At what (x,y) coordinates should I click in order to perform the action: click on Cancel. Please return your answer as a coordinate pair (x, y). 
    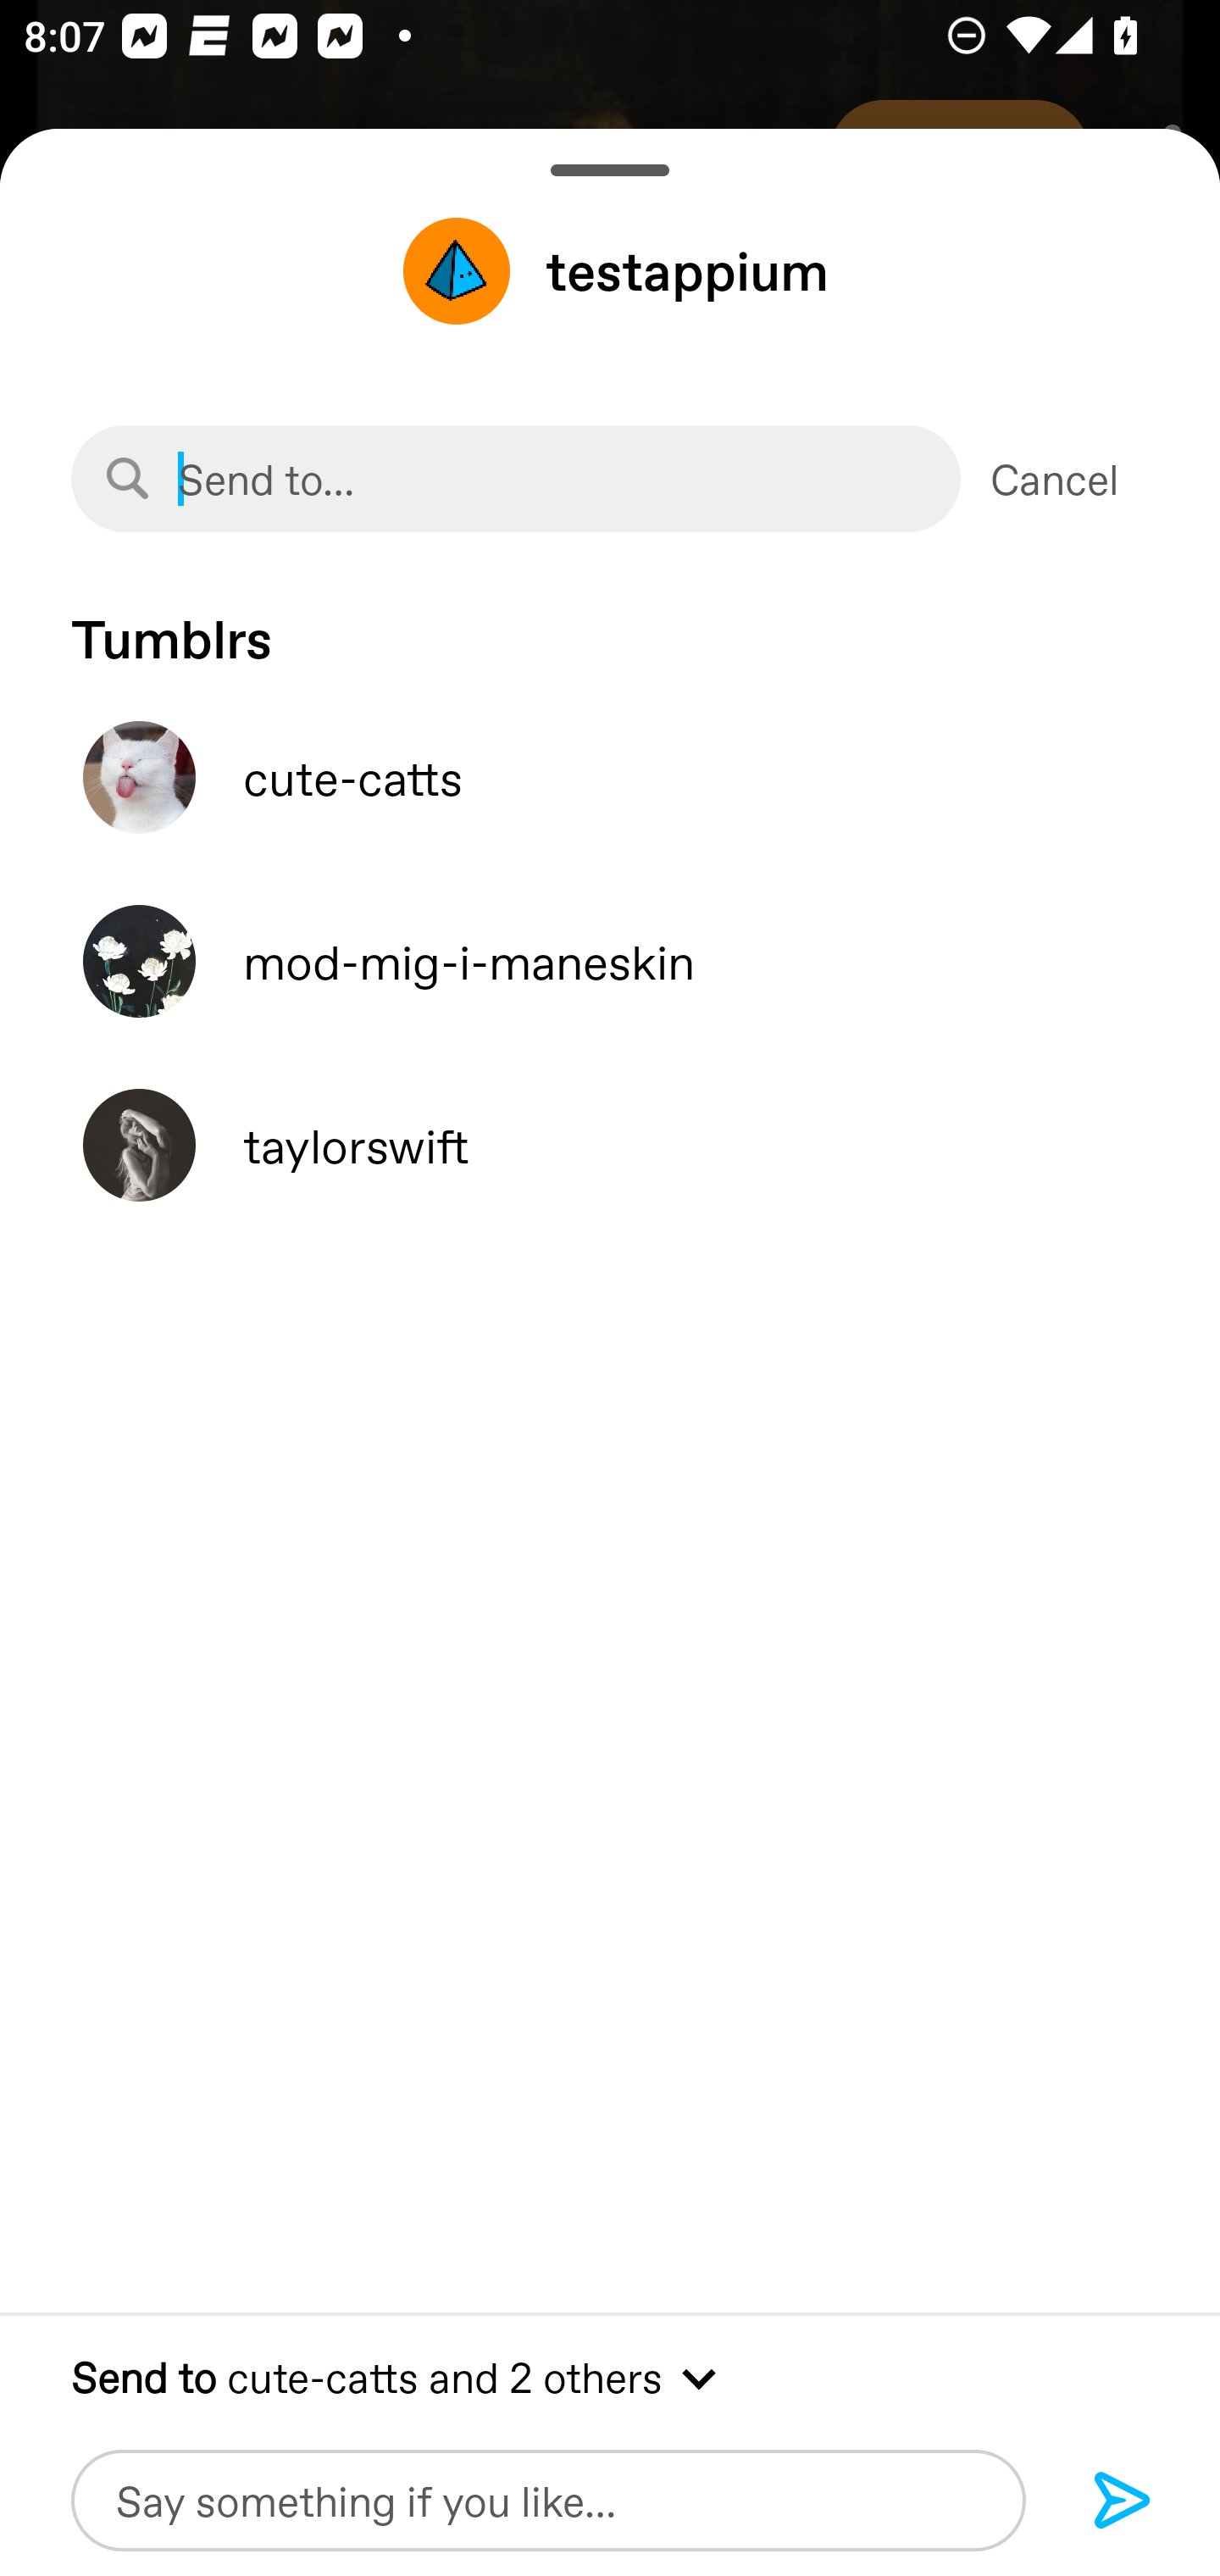
    Looking at the image, I should click on (1055, 479).